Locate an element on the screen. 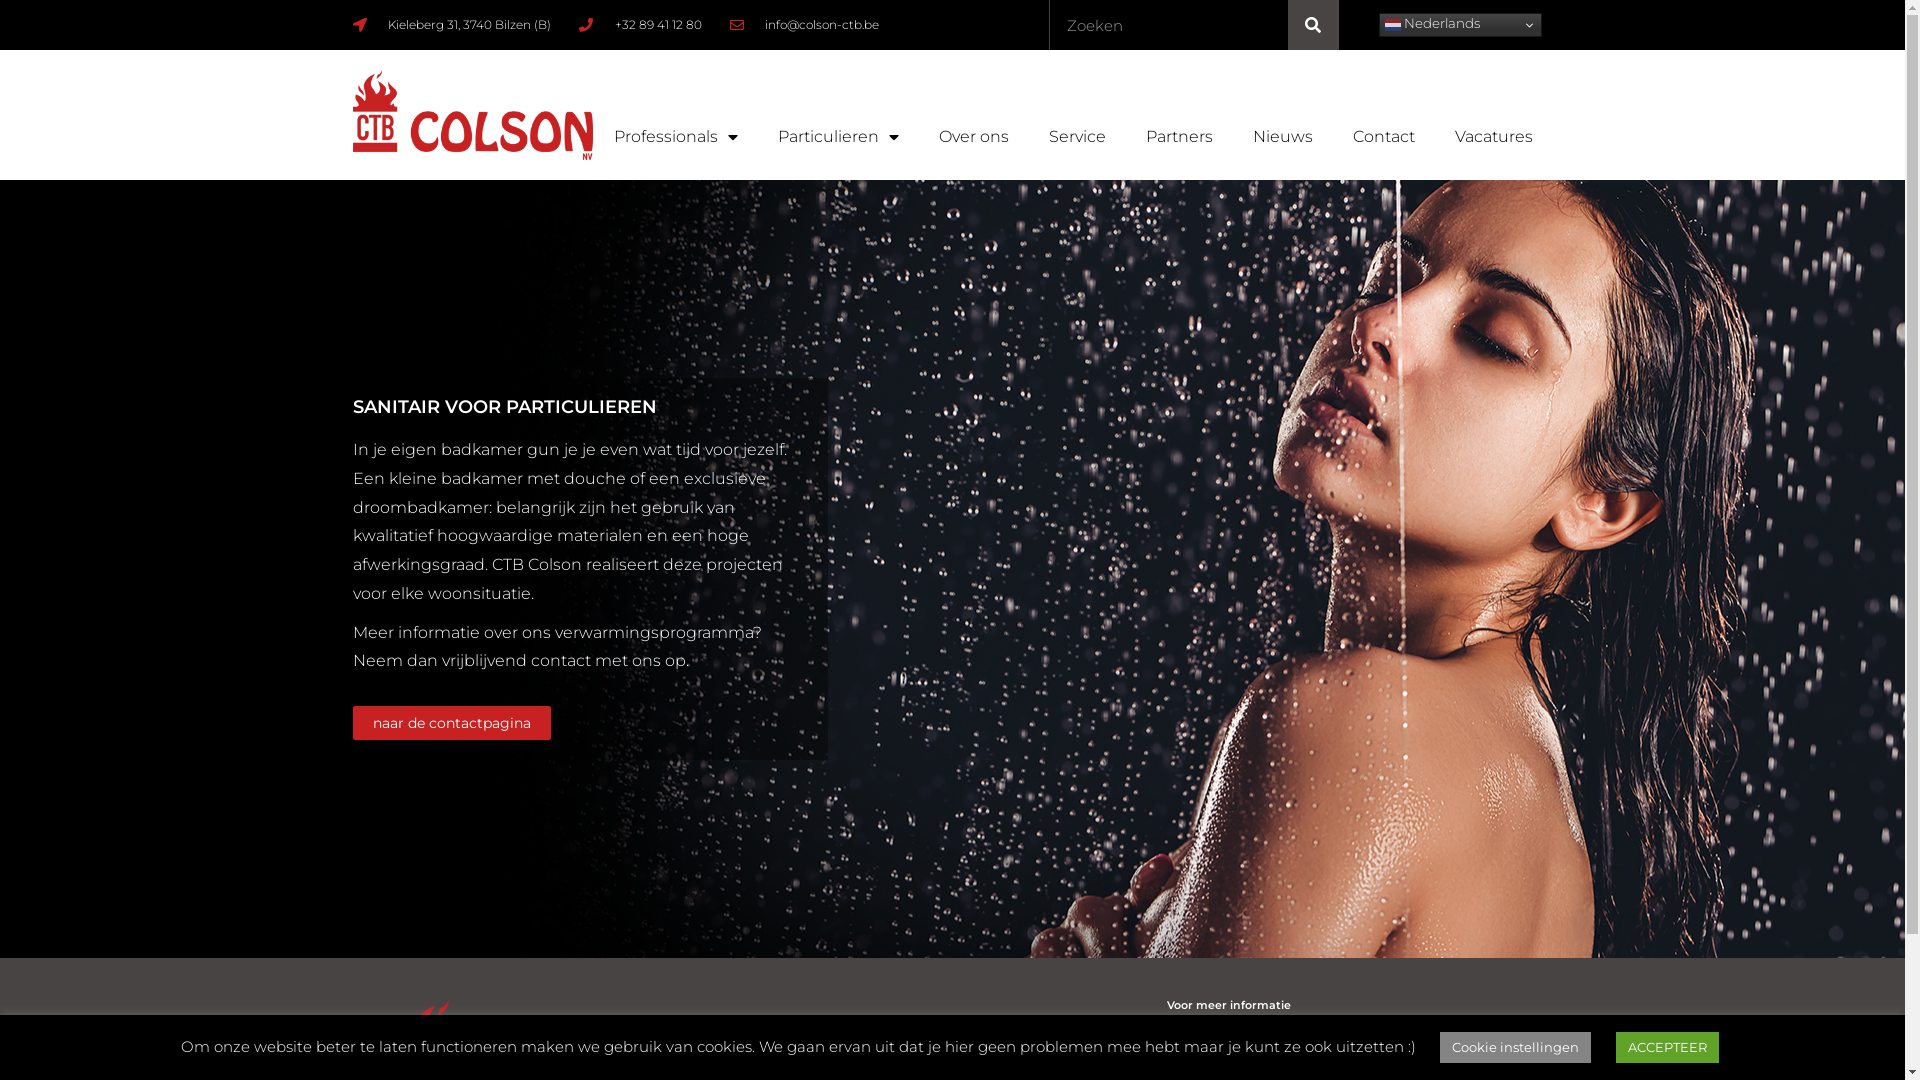  Cookie instellingen is located at coordinates (1516, 1048).